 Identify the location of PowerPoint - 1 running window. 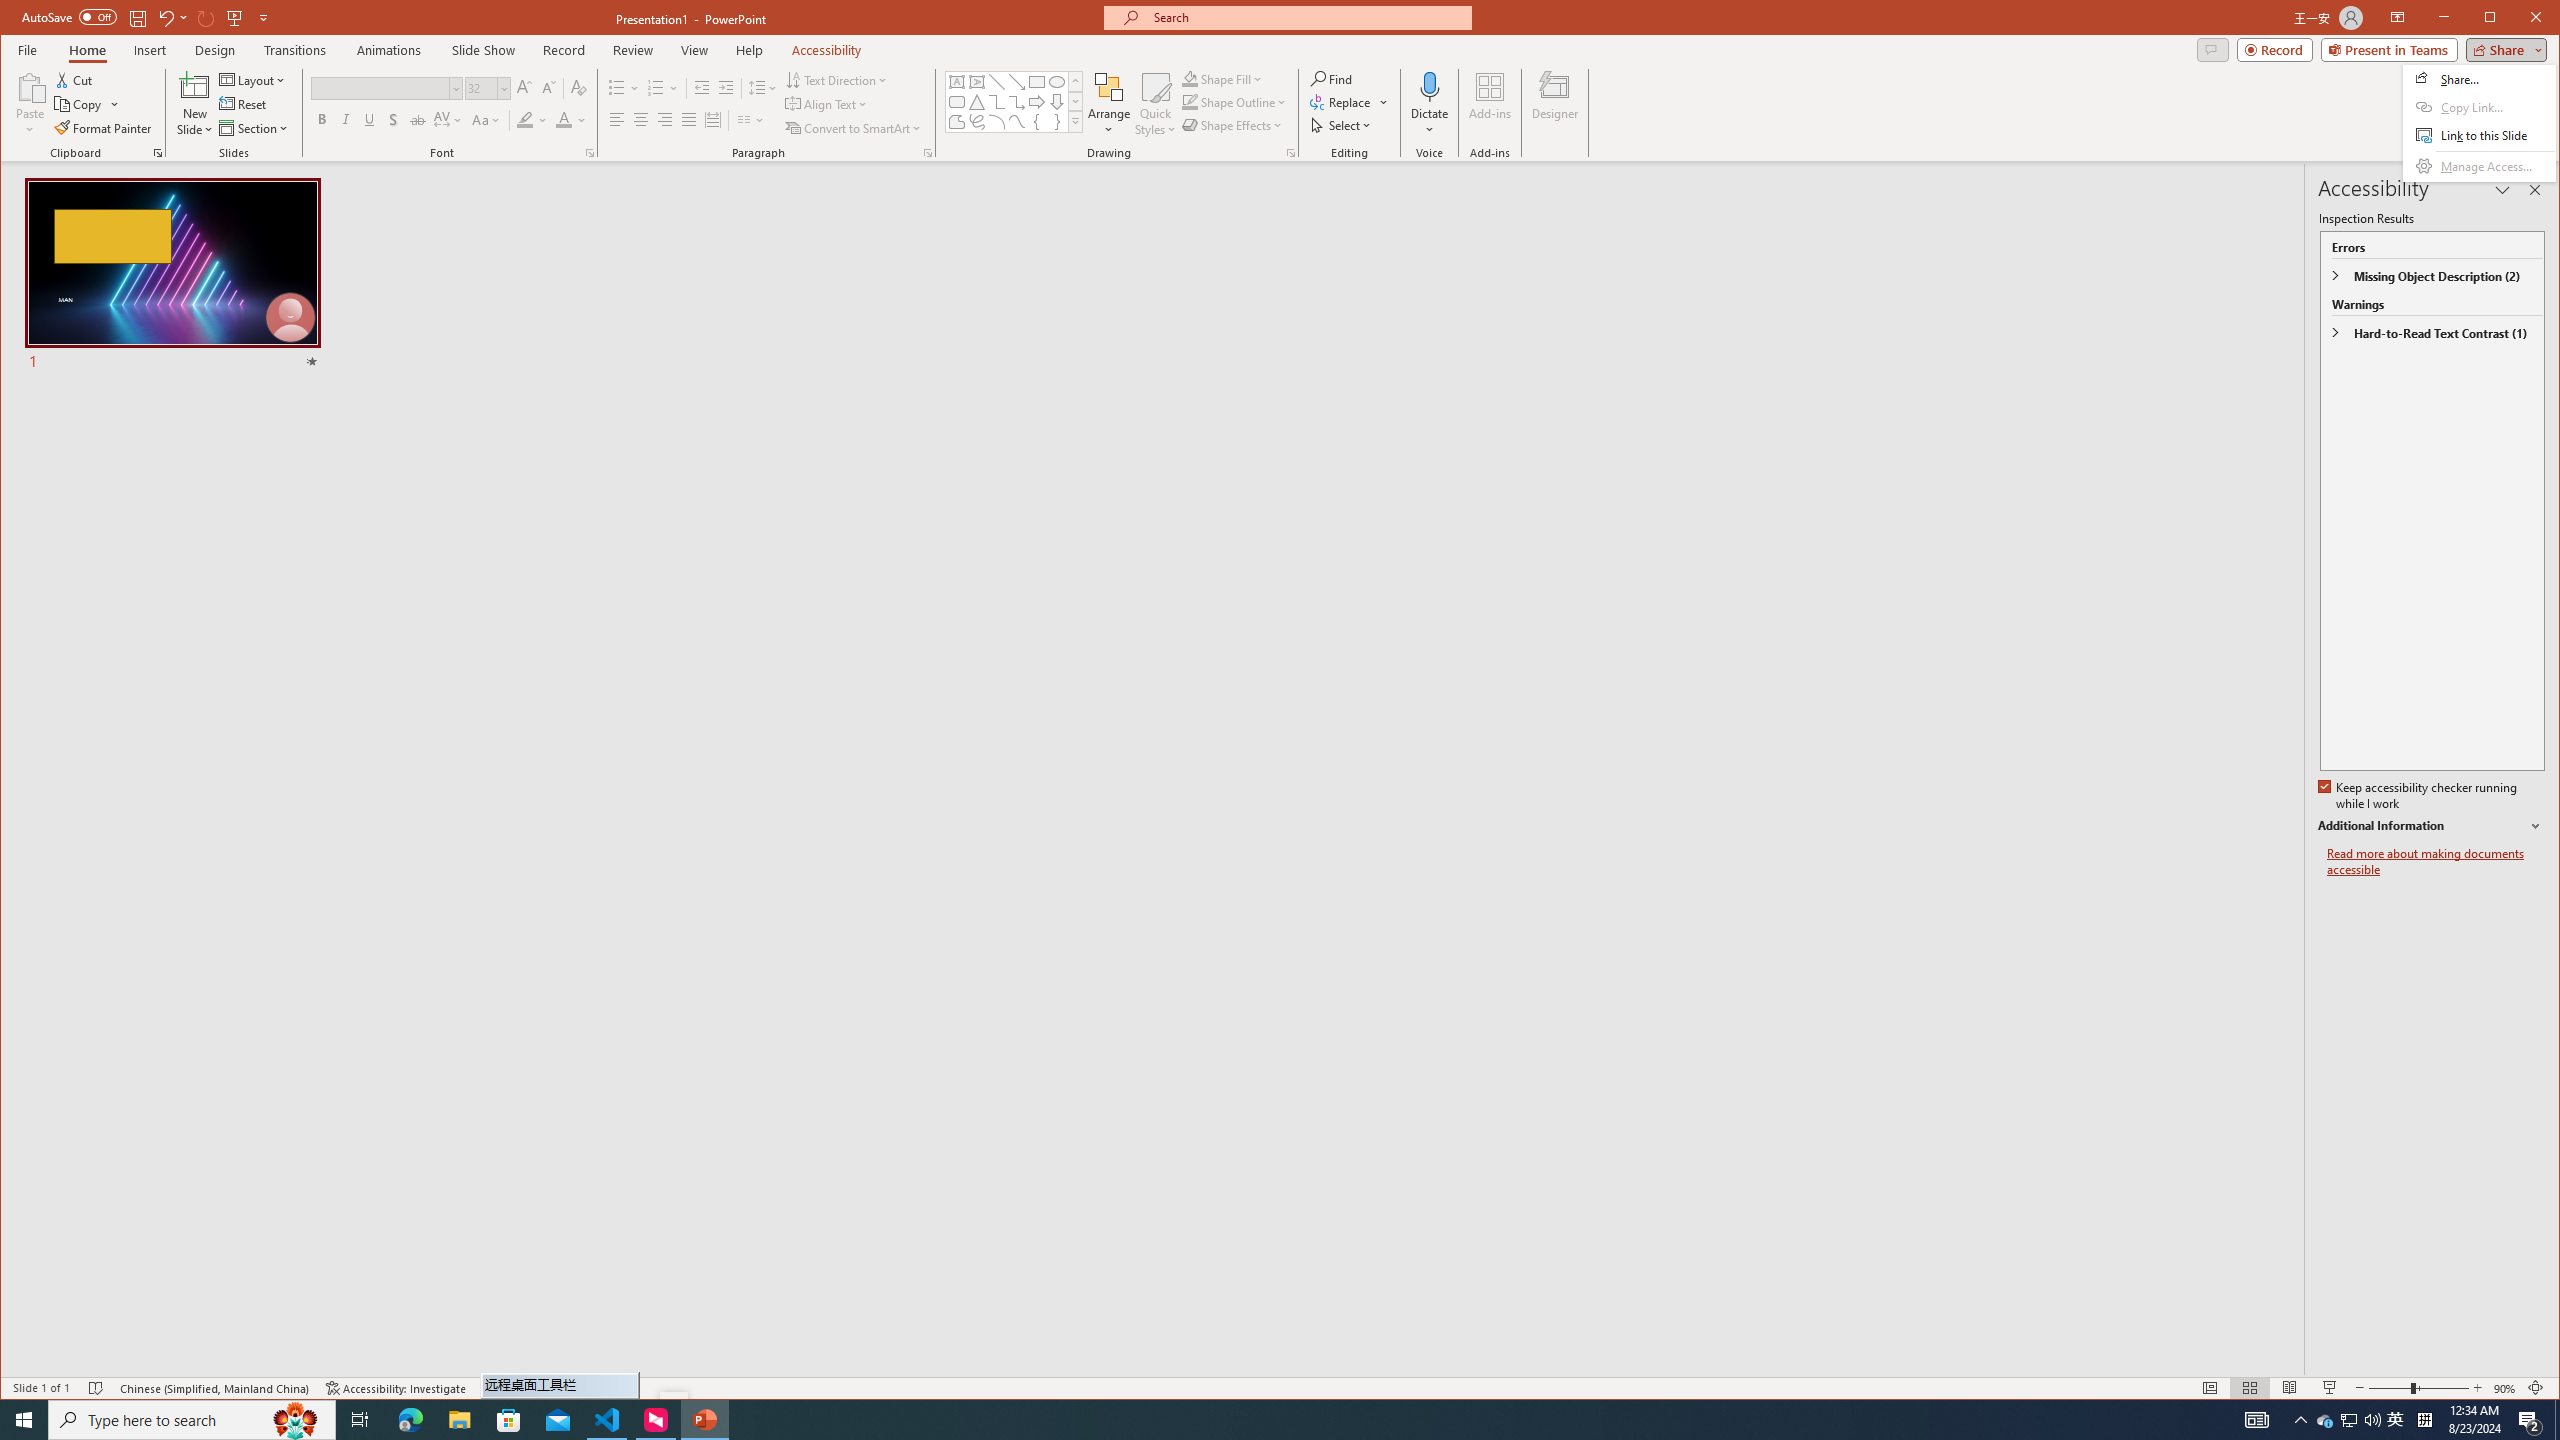
(704, 1420).